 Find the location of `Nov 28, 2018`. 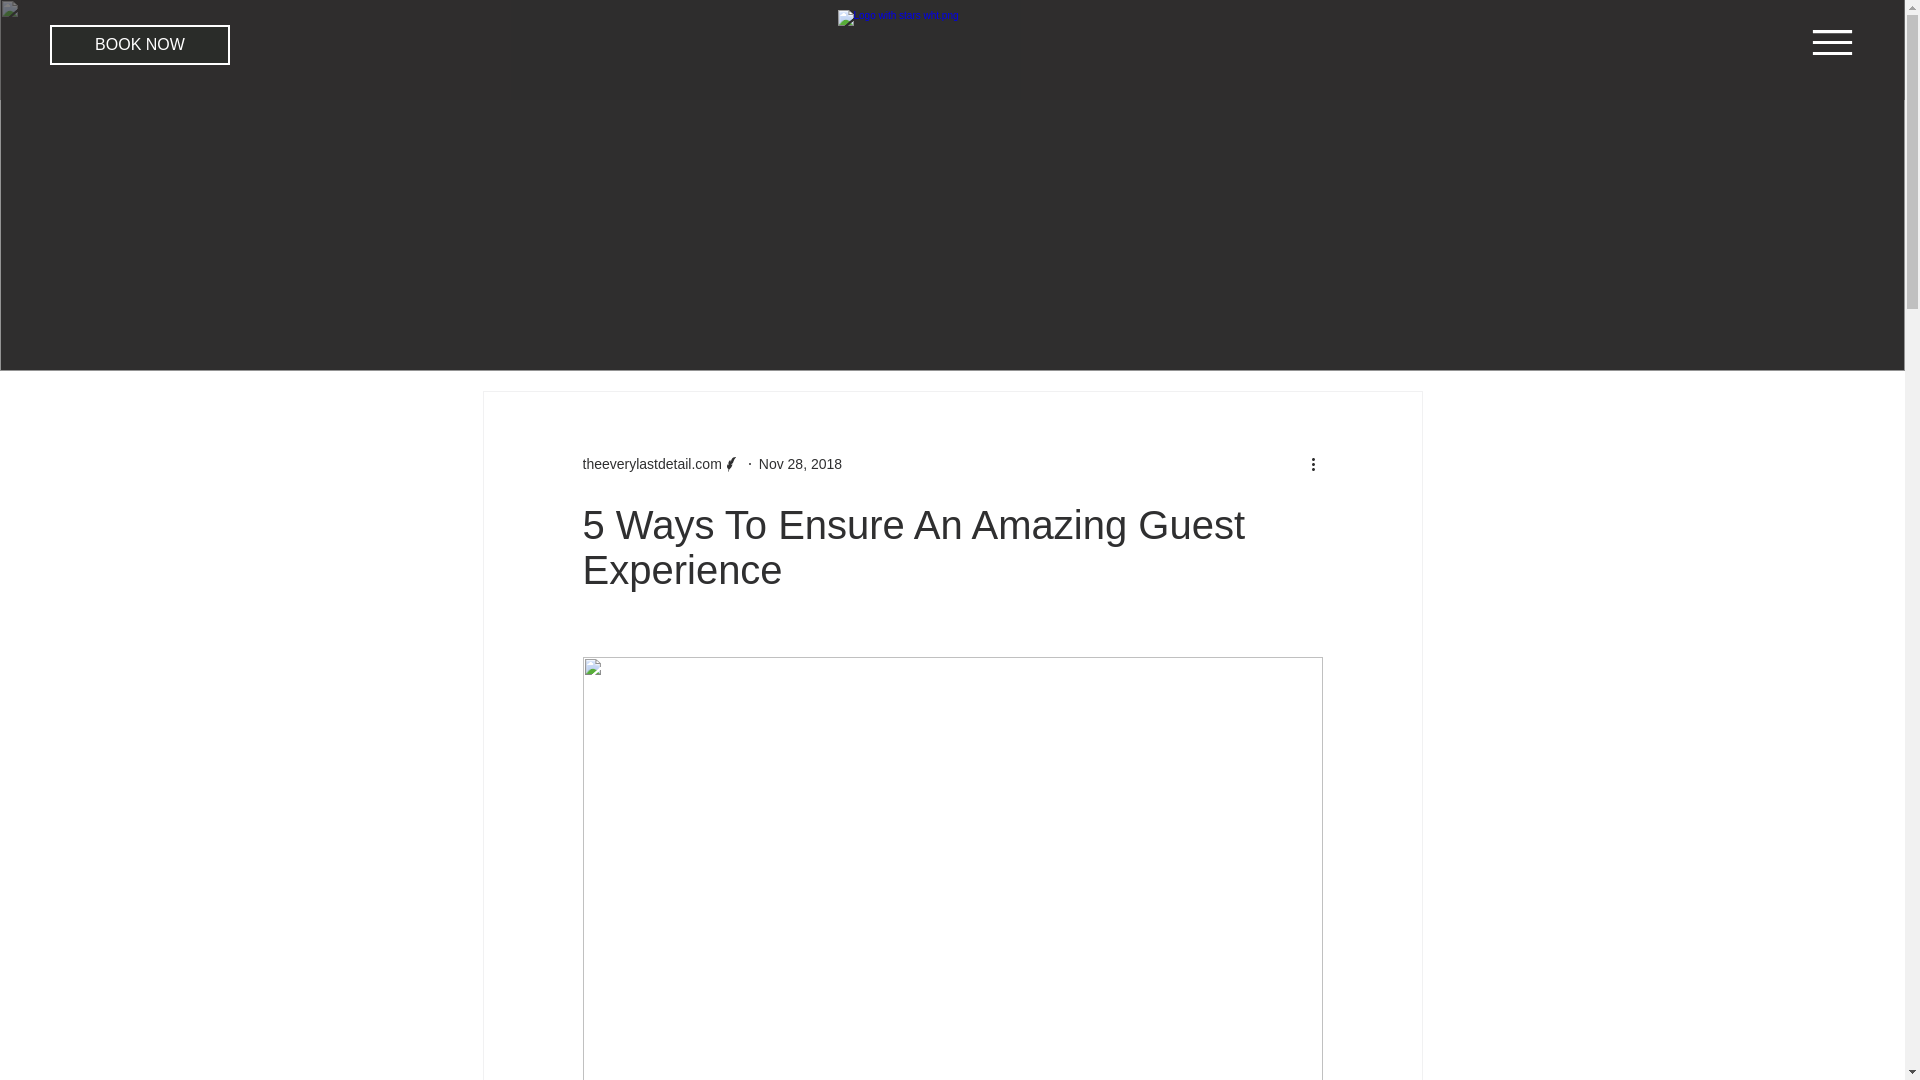

Nov 28, 2018 is located at coordinates (800, 463).